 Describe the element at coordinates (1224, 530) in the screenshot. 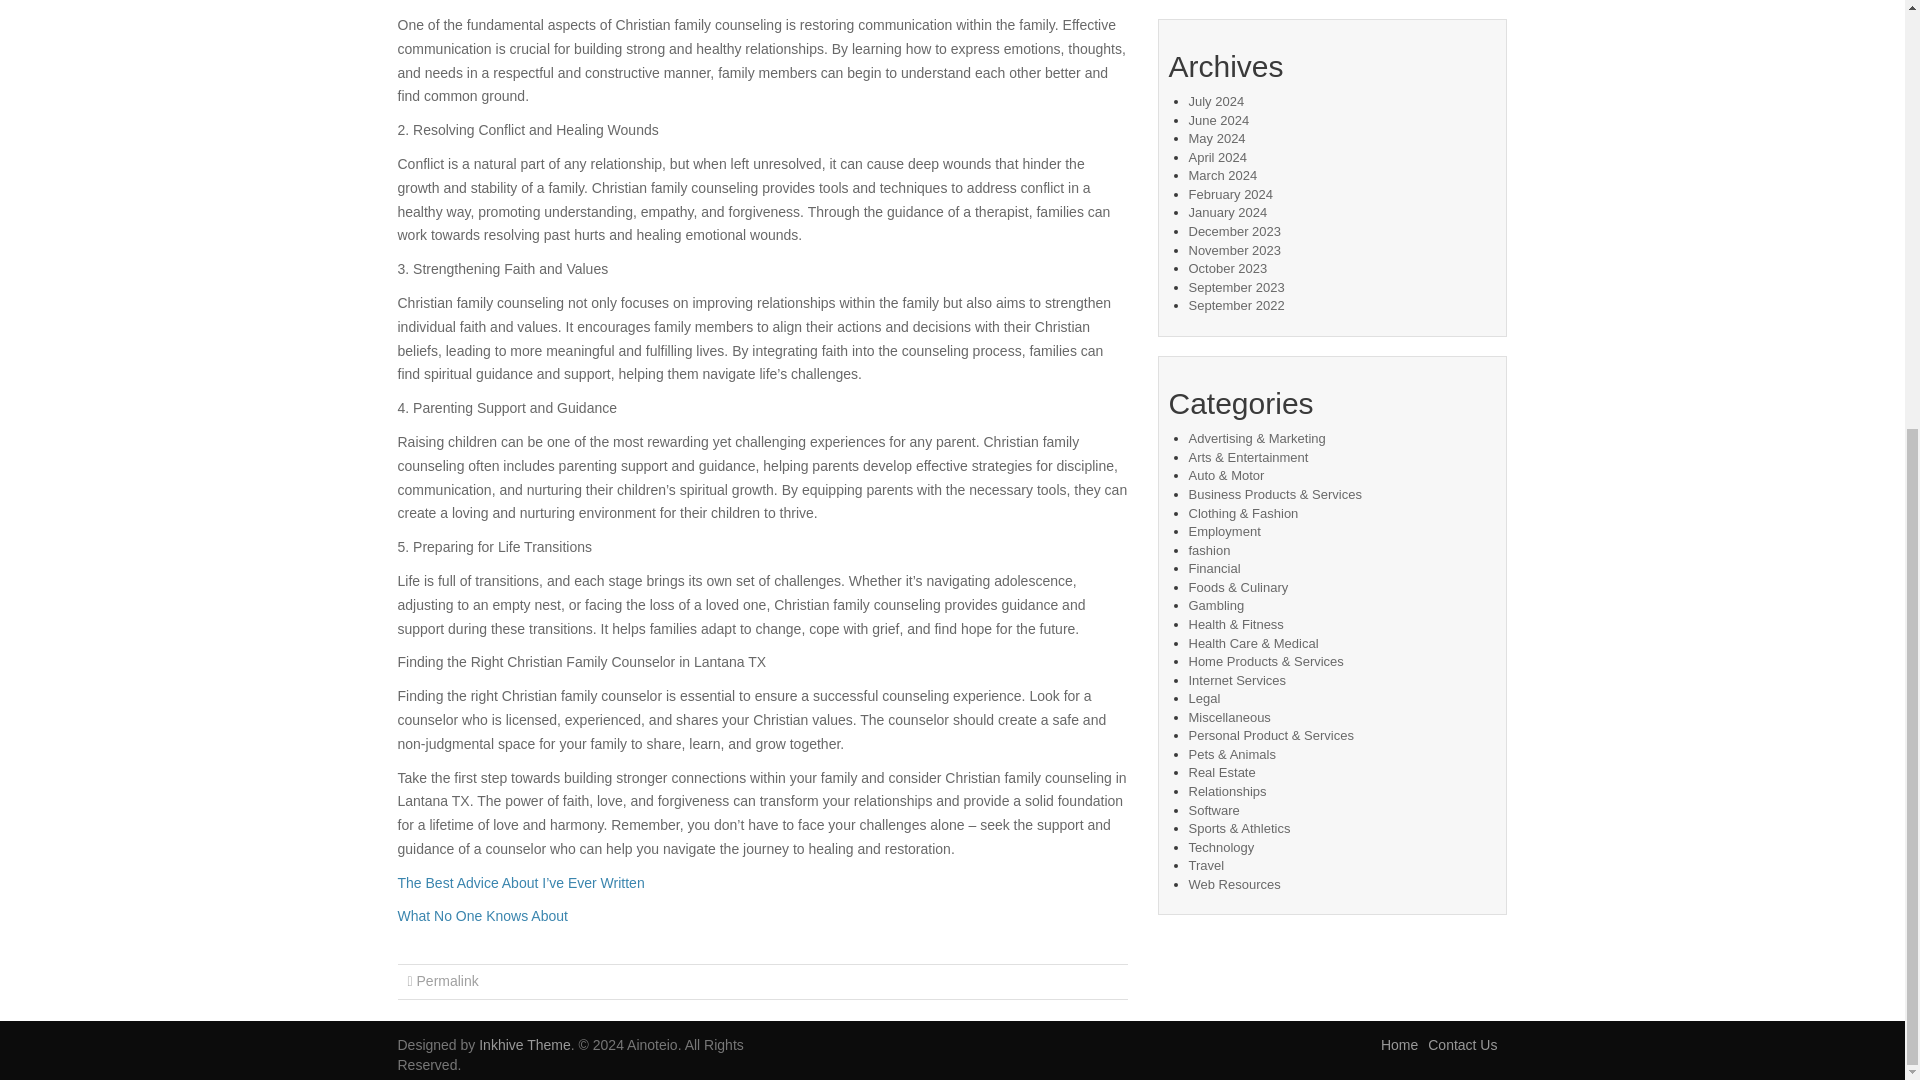

I see `Employment` at that location.